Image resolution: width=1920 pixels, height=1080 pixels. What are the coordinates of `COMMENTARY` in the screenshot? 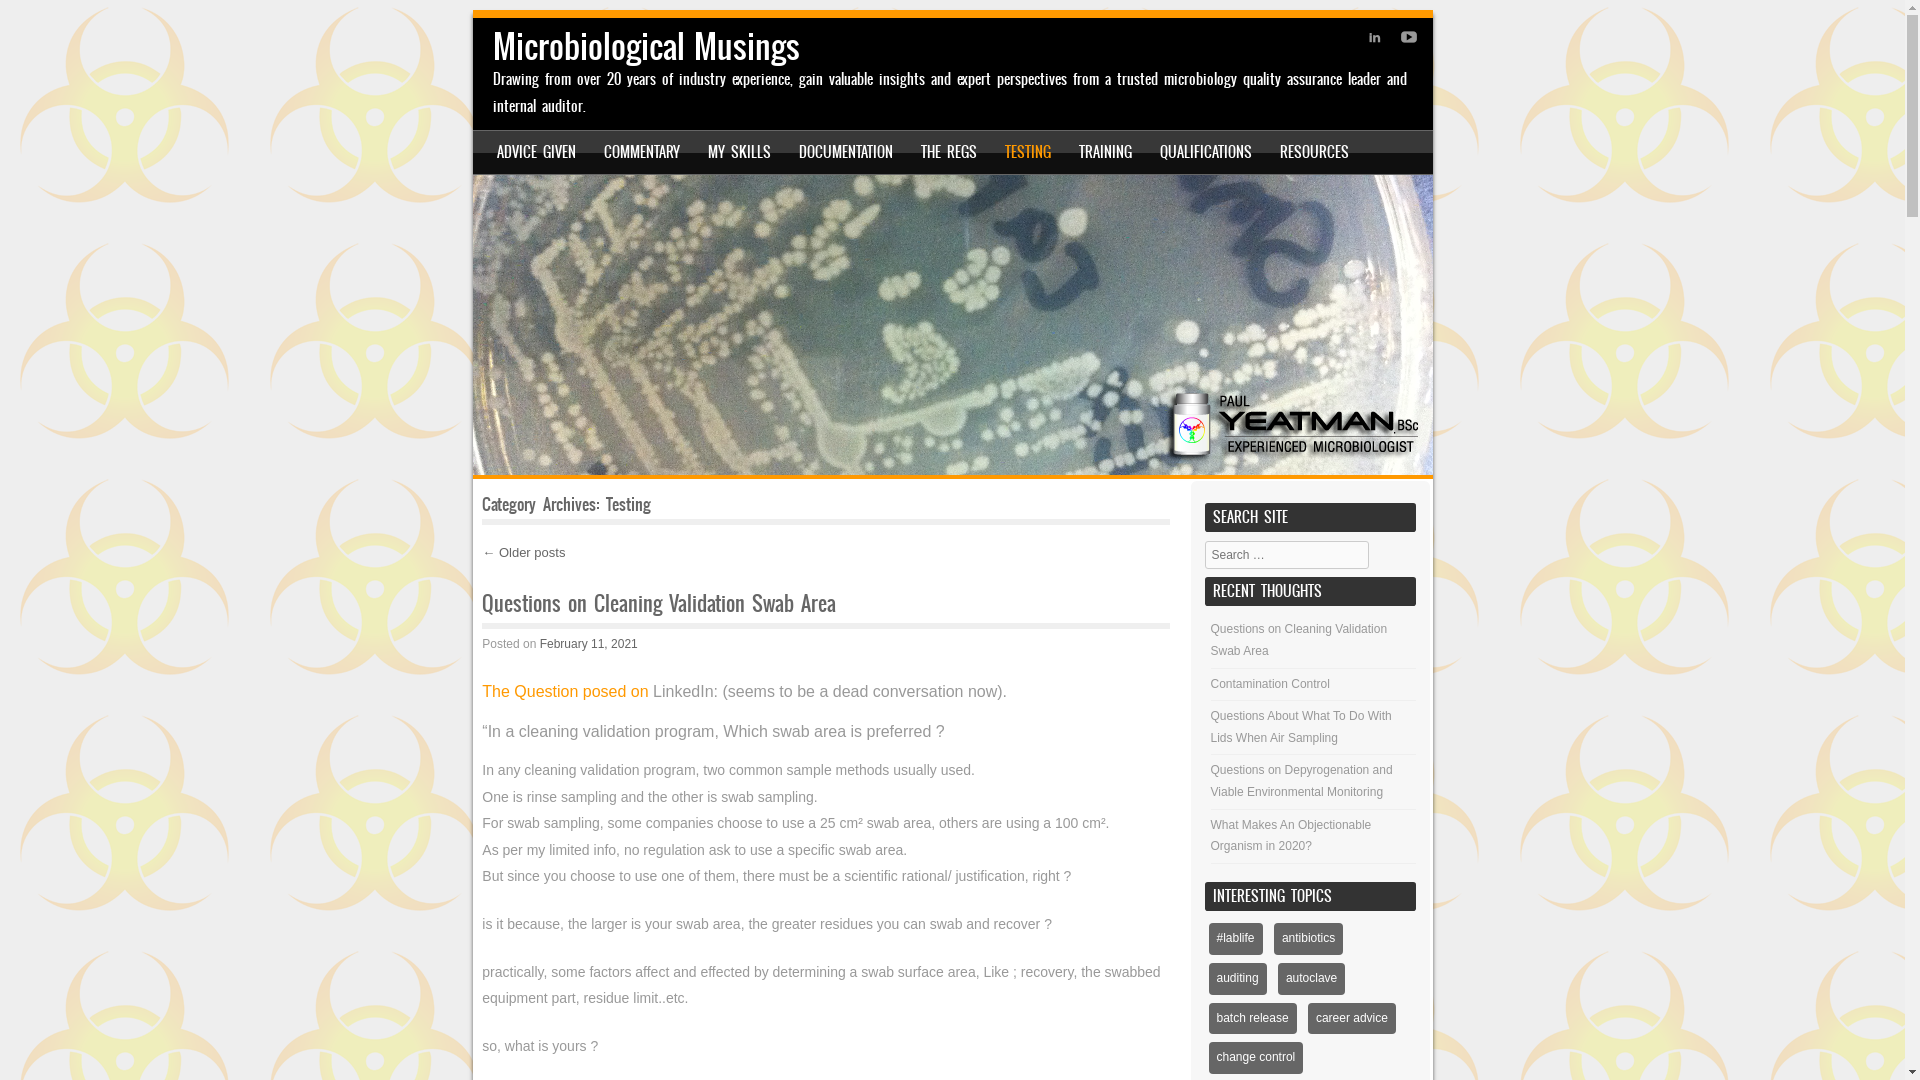 It's located at (642, 152).